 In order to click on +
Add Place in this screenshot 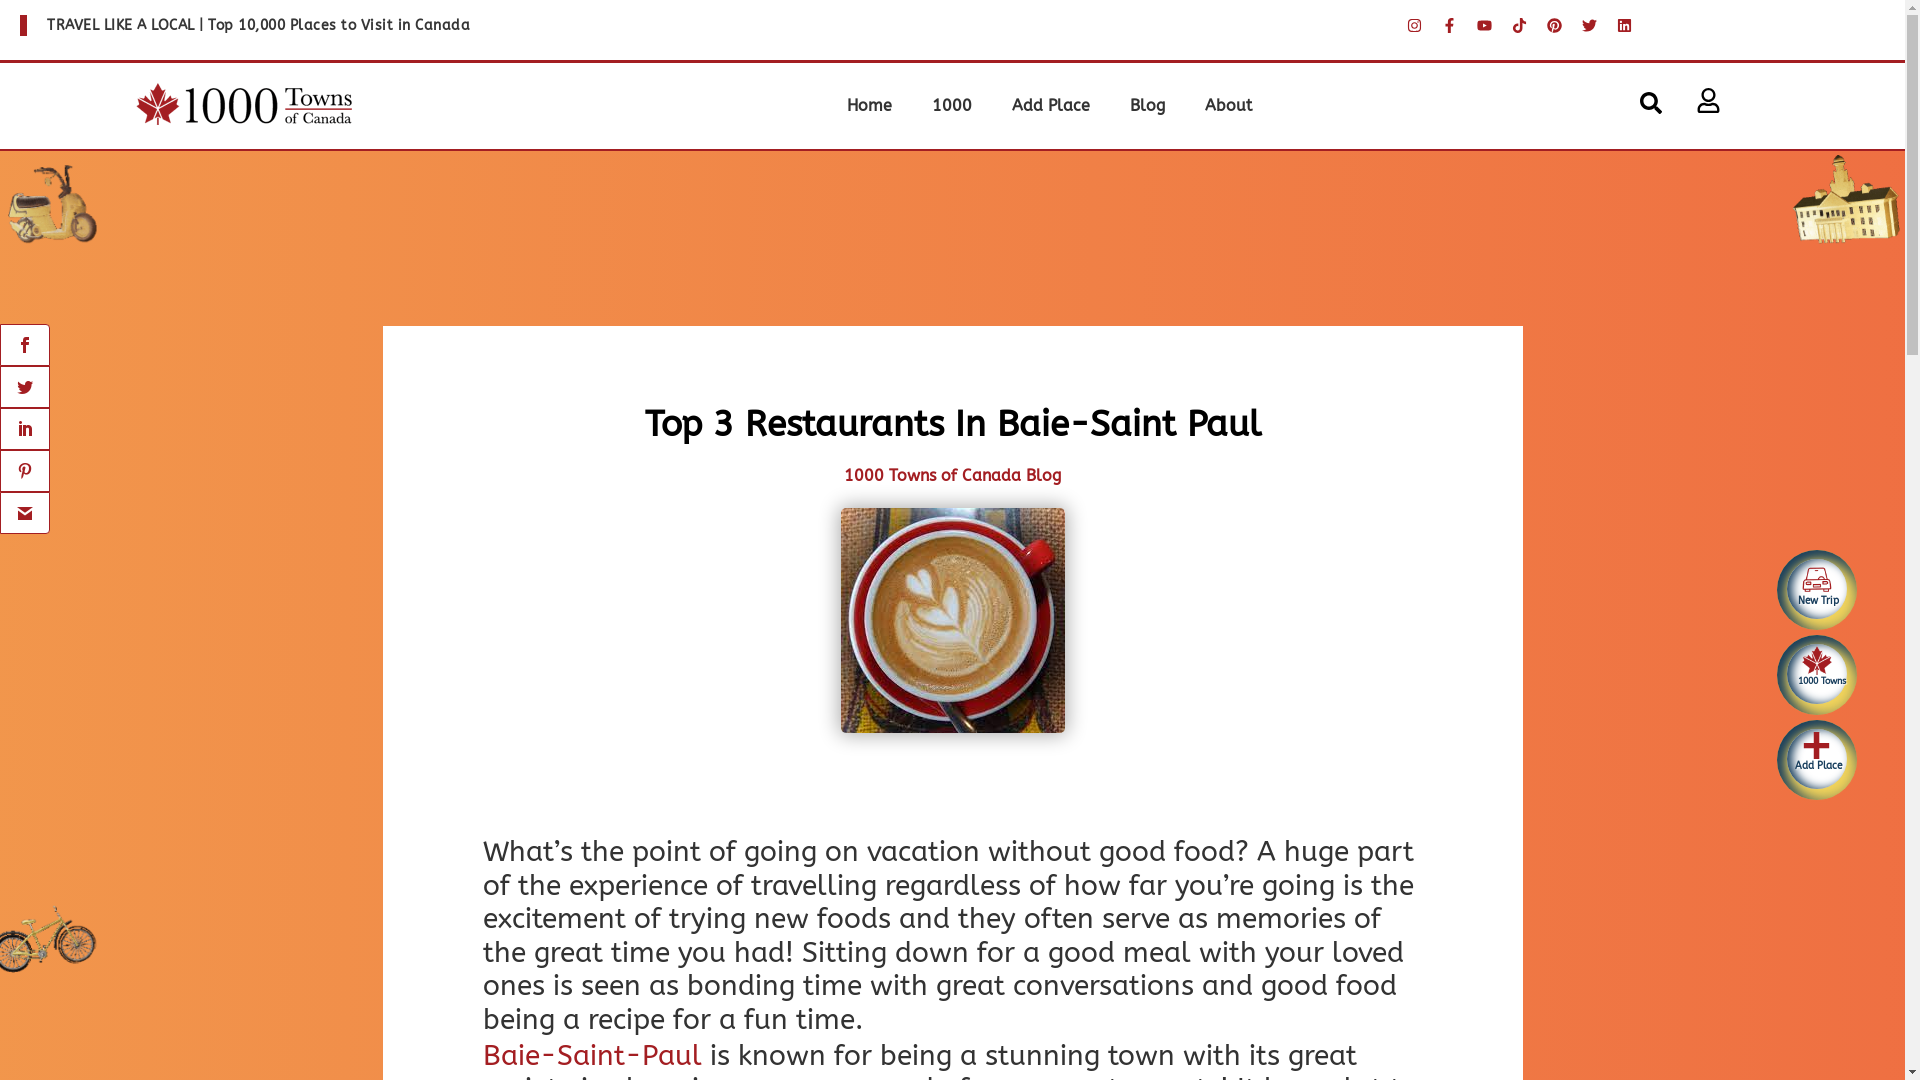, I will do `click(1817, 760)`.